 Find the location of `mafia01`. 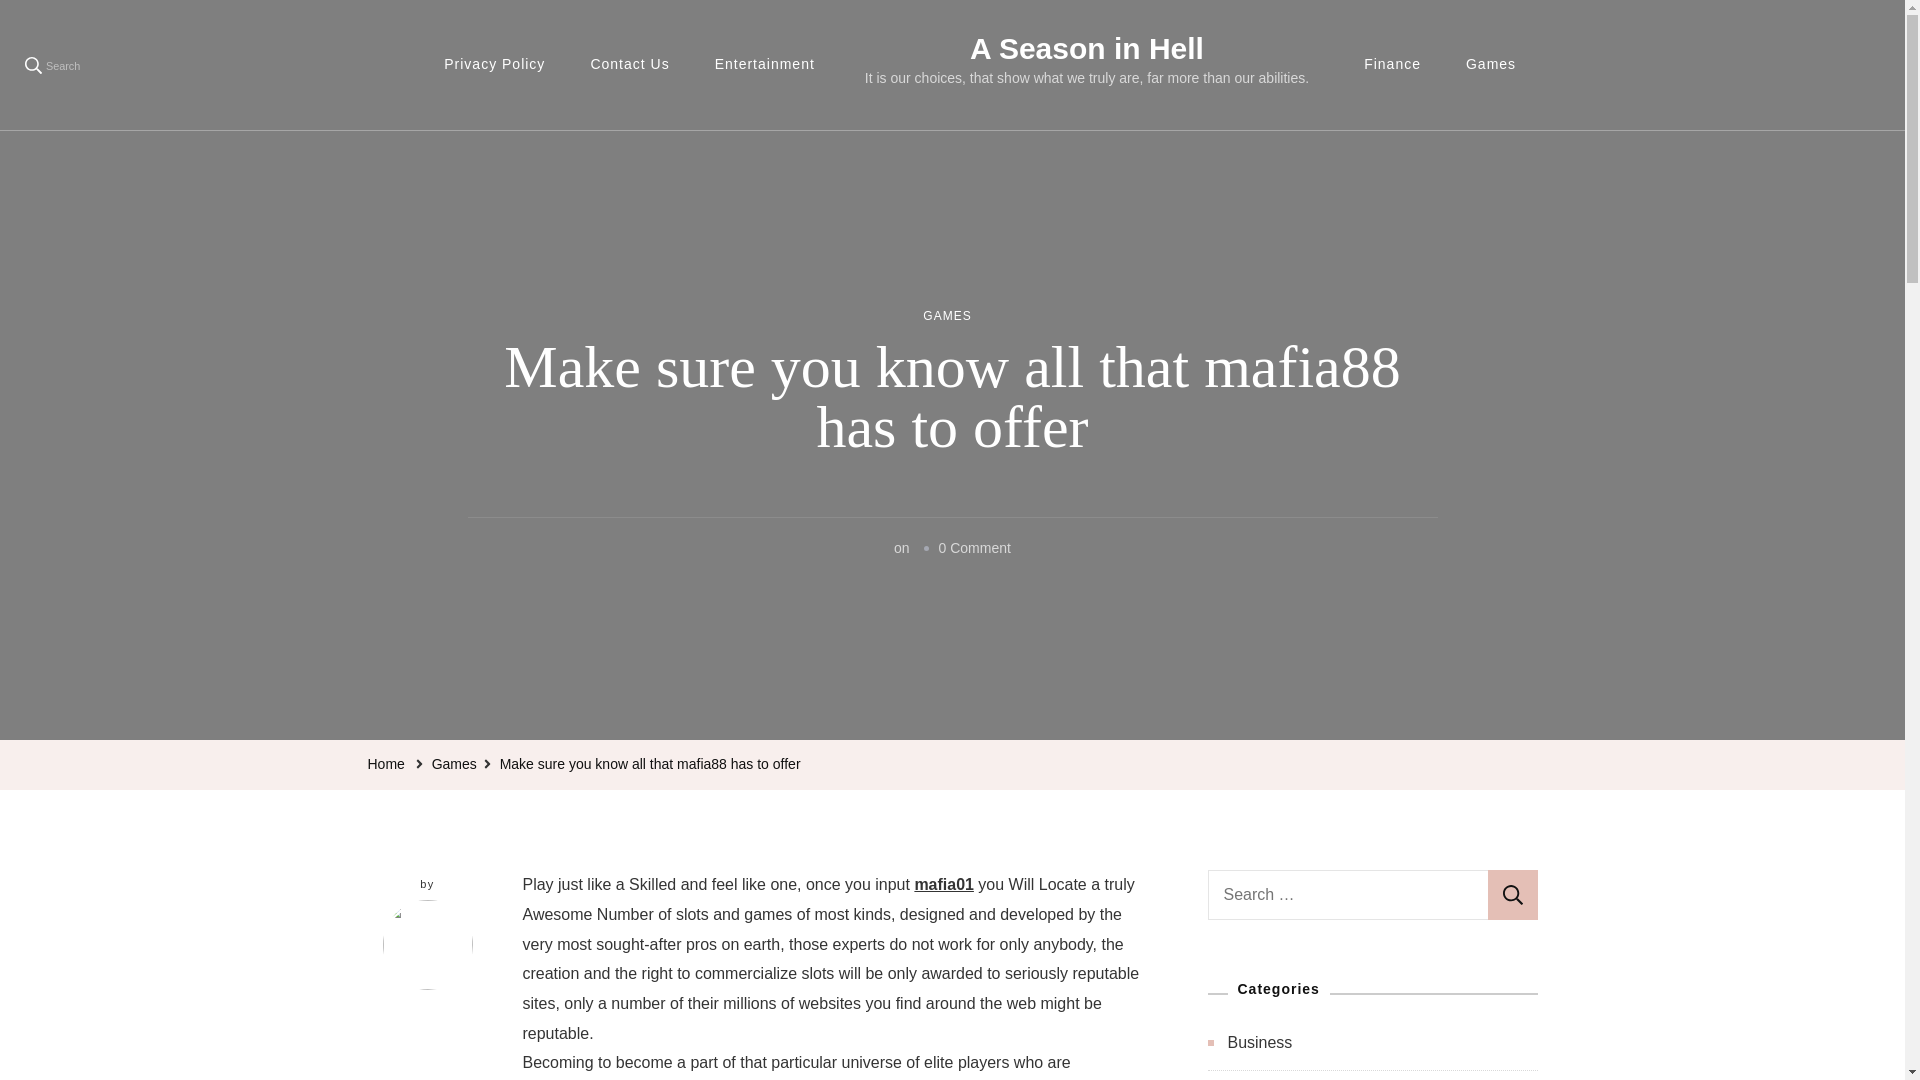

mafia01 is located at coordinates (943, 884).